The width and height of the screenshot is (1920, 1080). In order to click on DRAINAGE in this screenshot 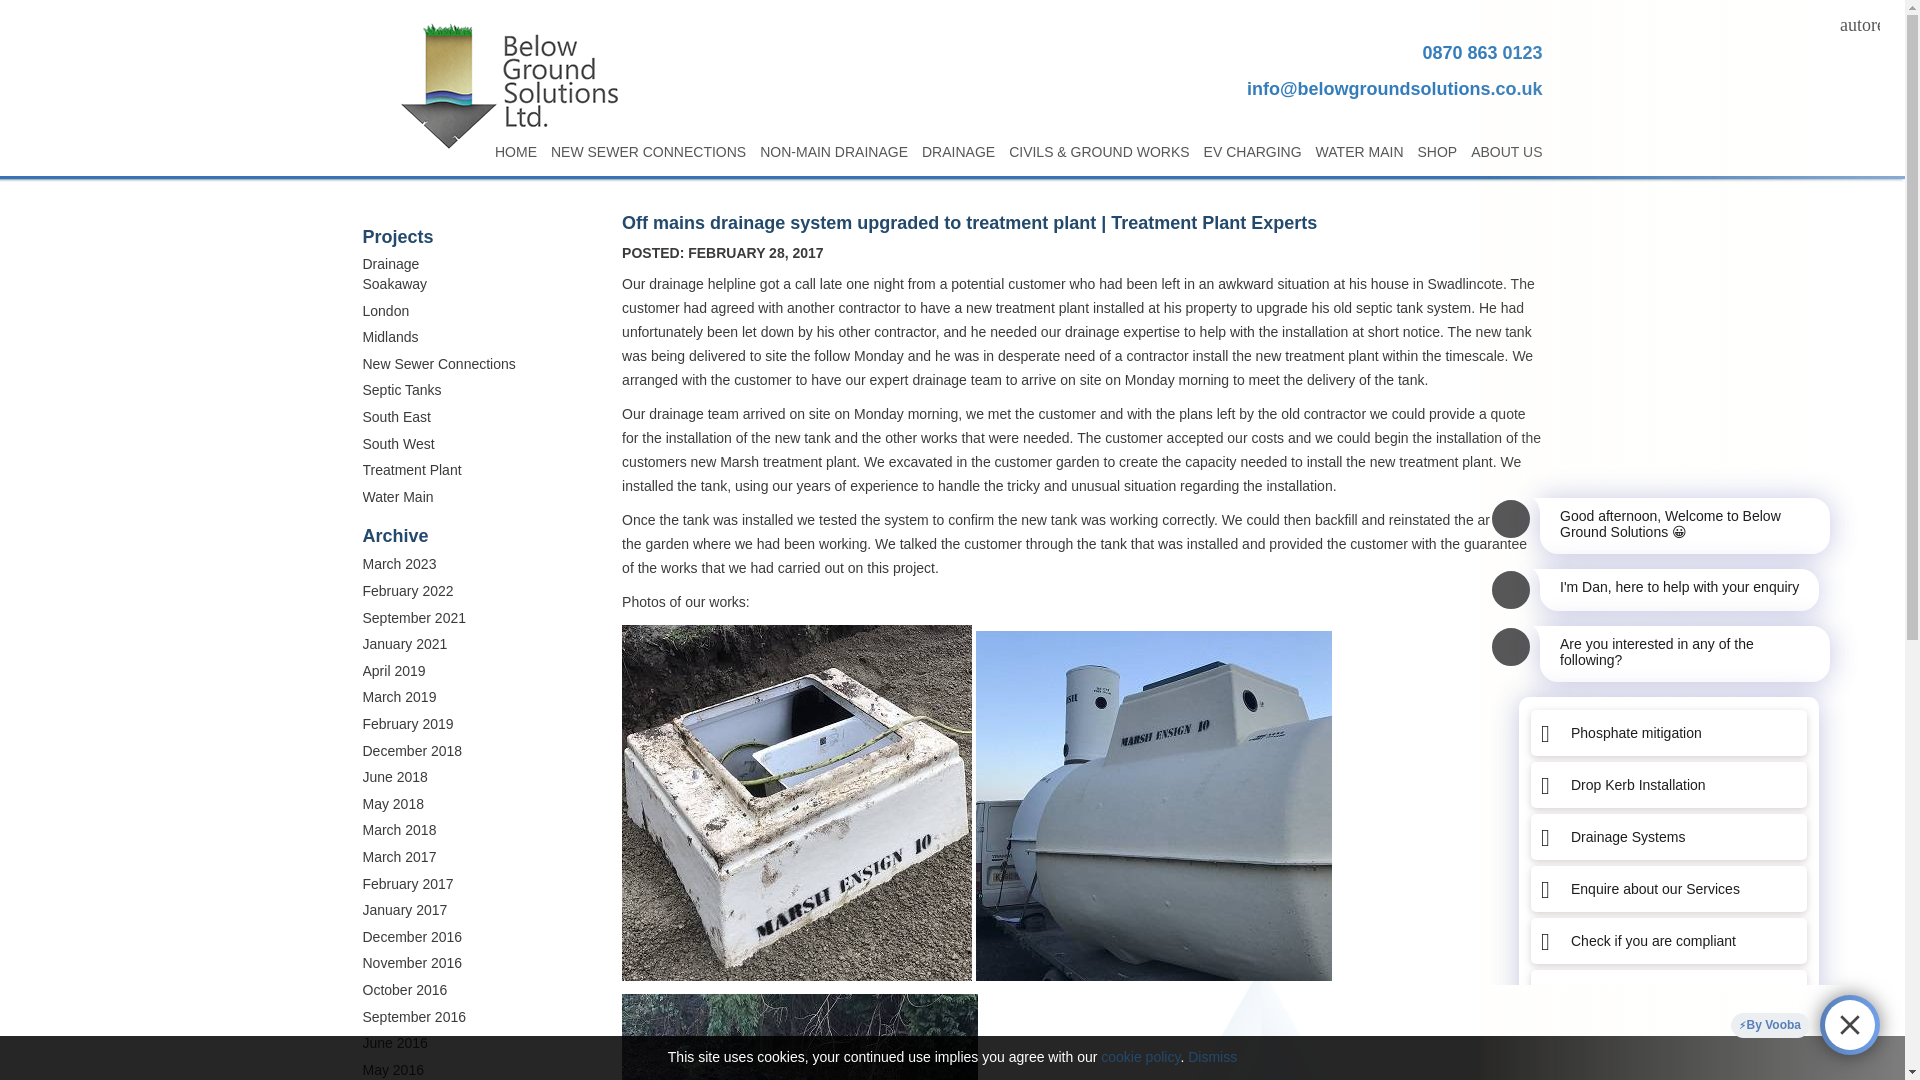, I will do `click(958, 151)`.